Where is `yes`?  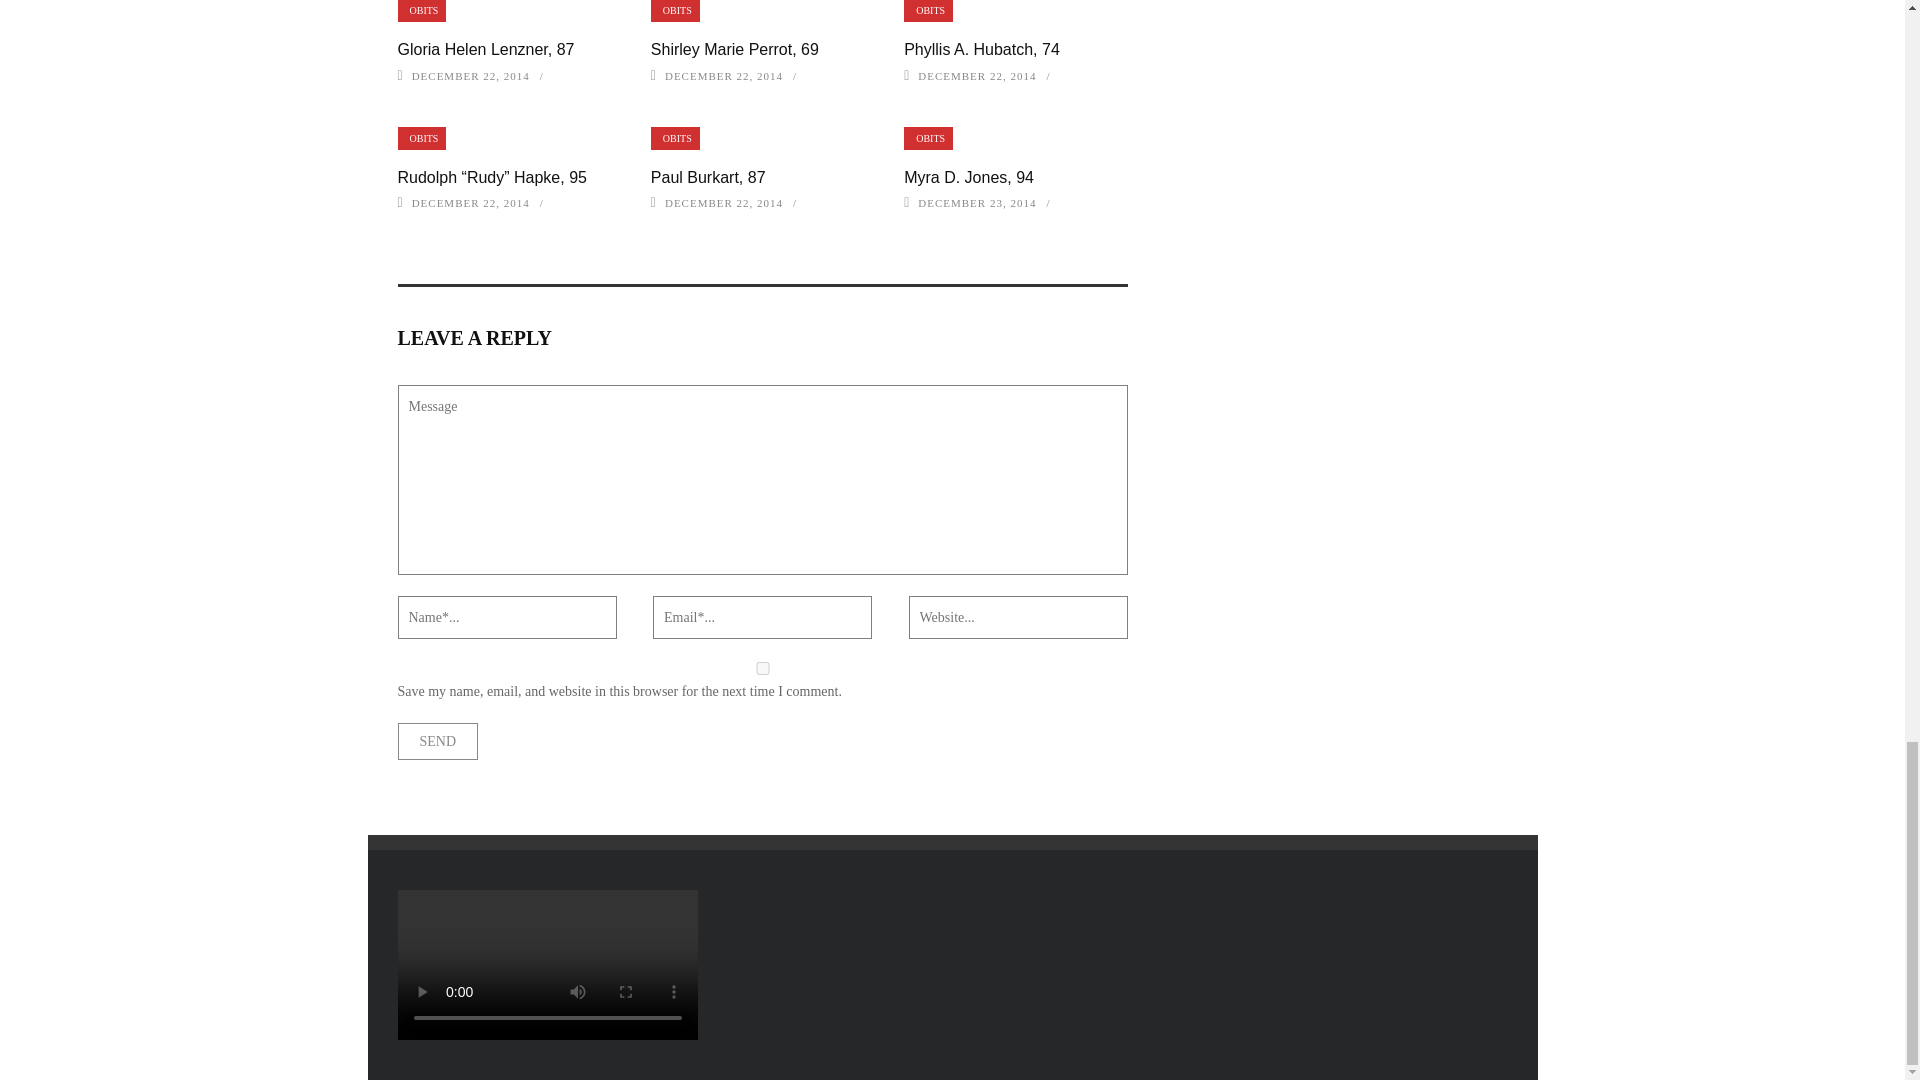
yes is located at coordinates (762, 668).